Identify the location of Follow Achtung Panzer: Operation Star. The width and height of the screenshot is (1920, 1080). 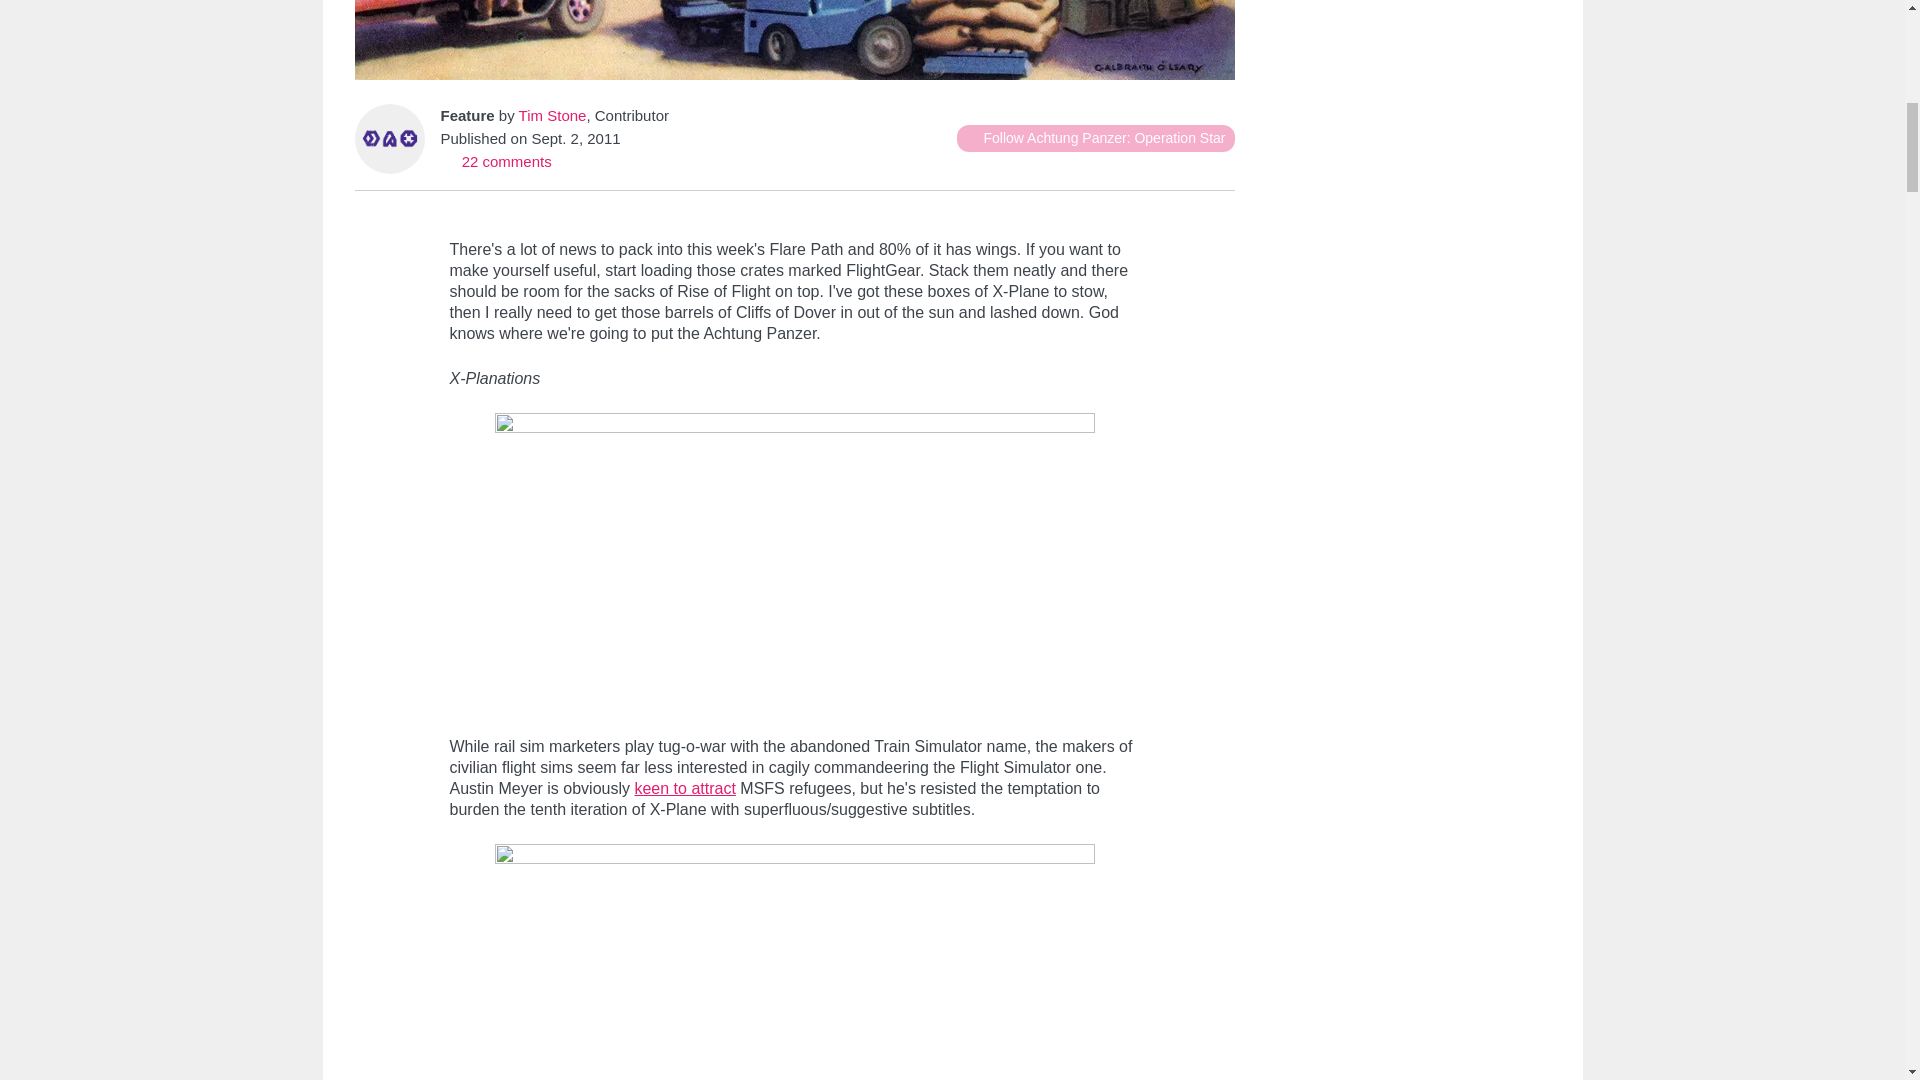
(1095, 138).